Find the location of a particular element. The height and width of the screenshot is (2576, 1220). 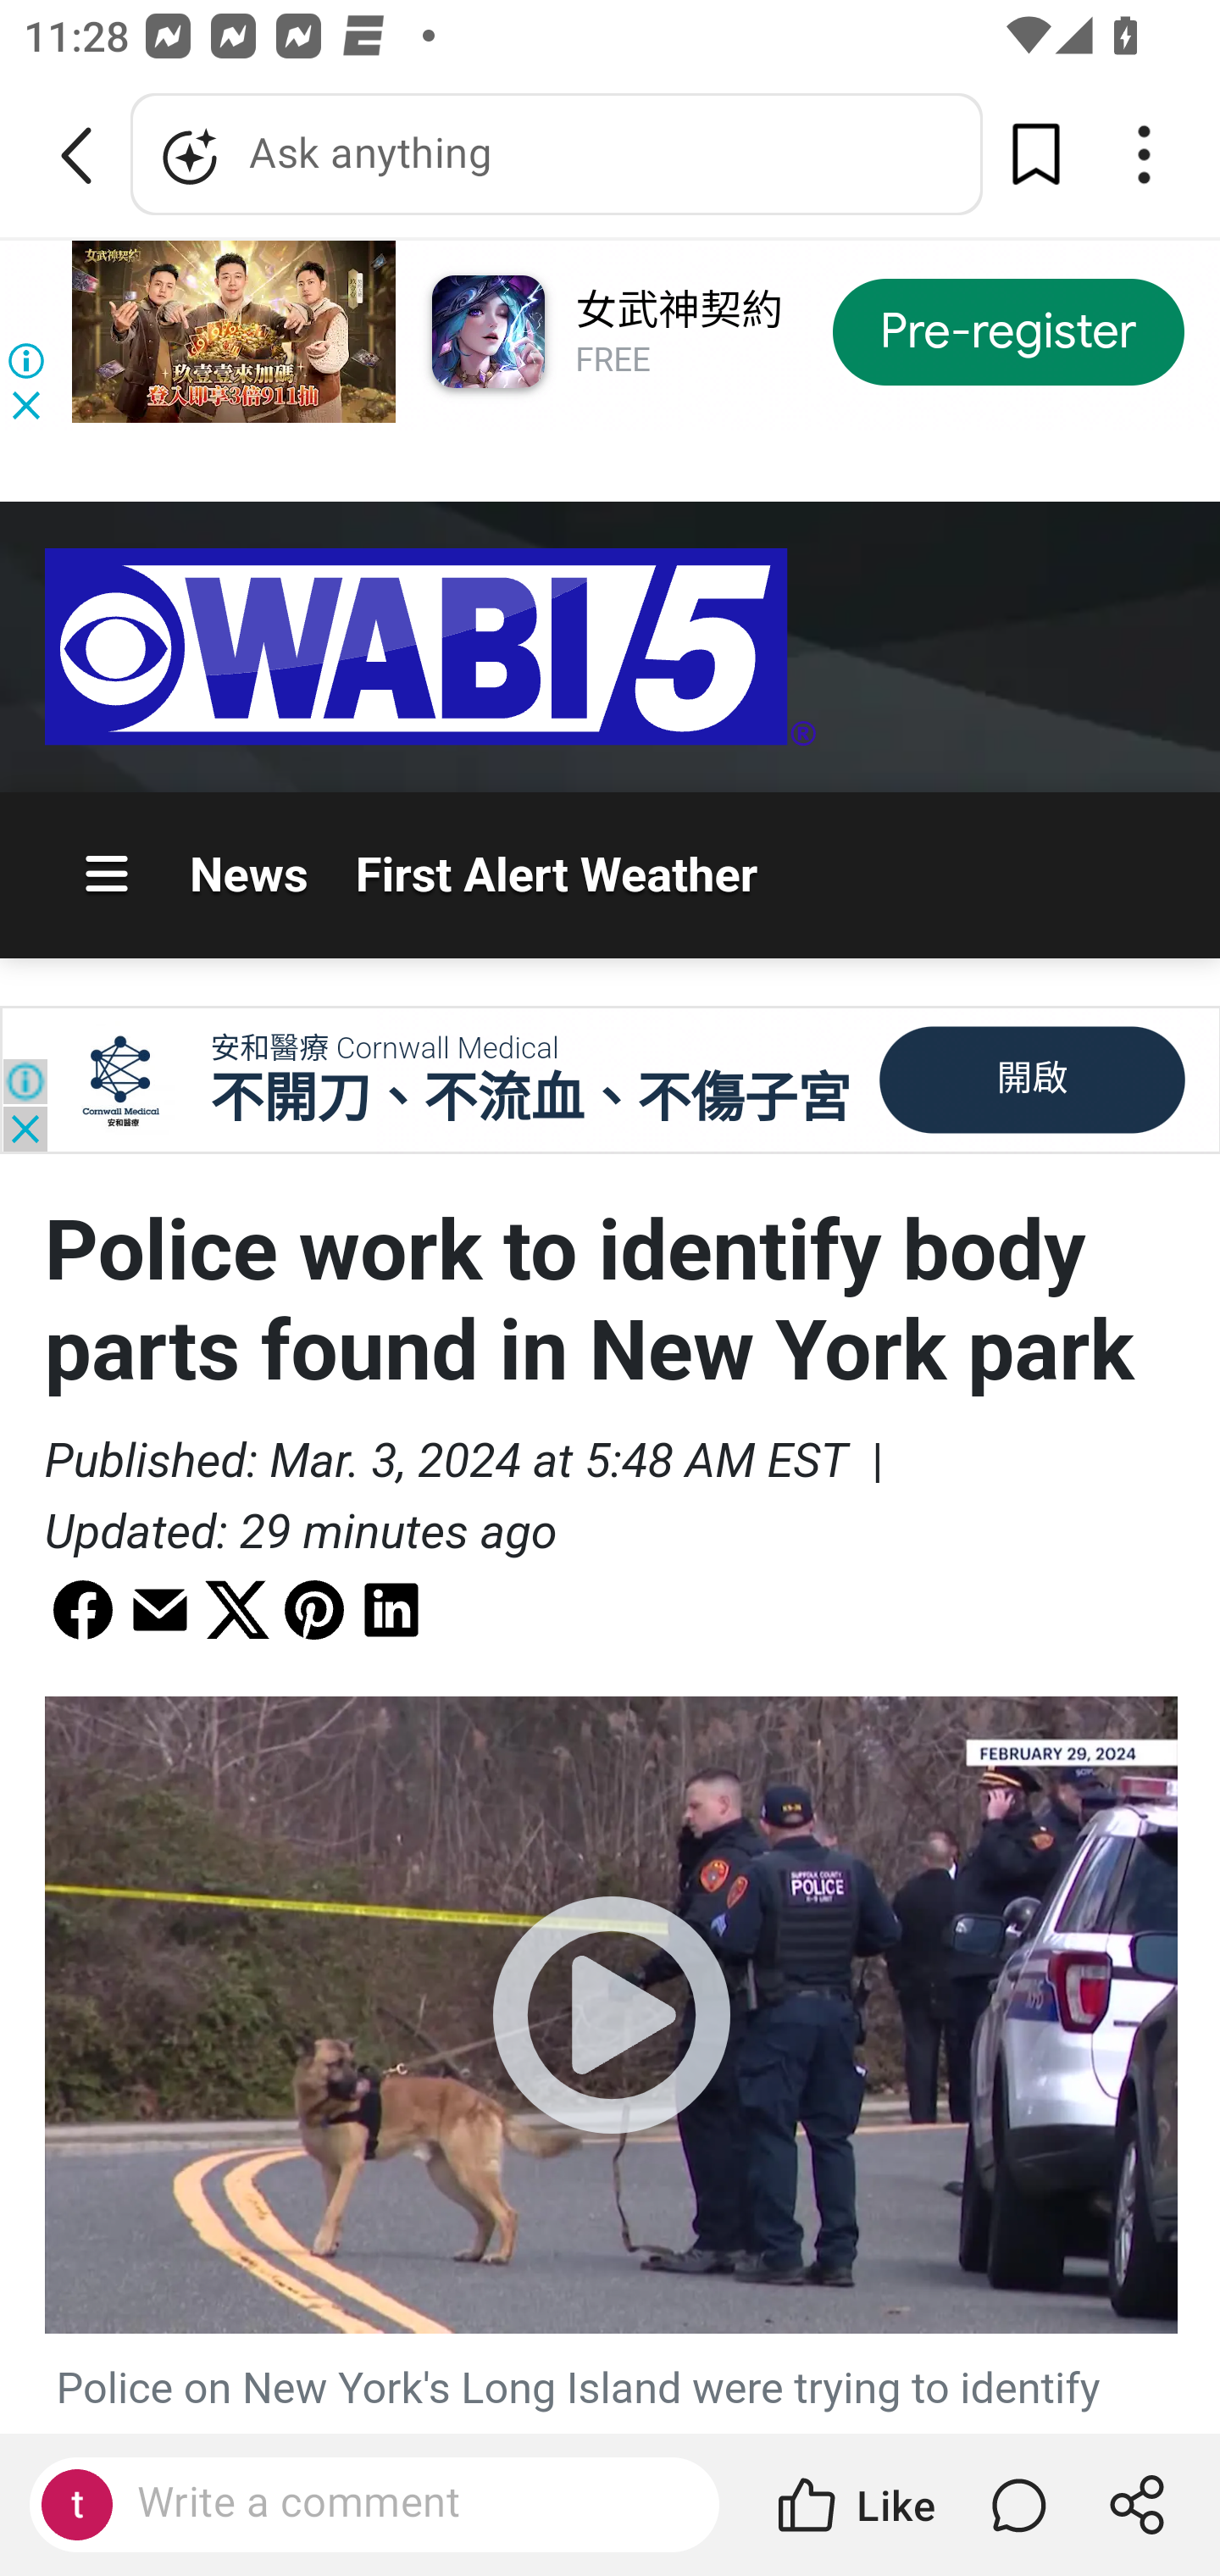

Share on Pinterest is located at coordinates (314, 1607).